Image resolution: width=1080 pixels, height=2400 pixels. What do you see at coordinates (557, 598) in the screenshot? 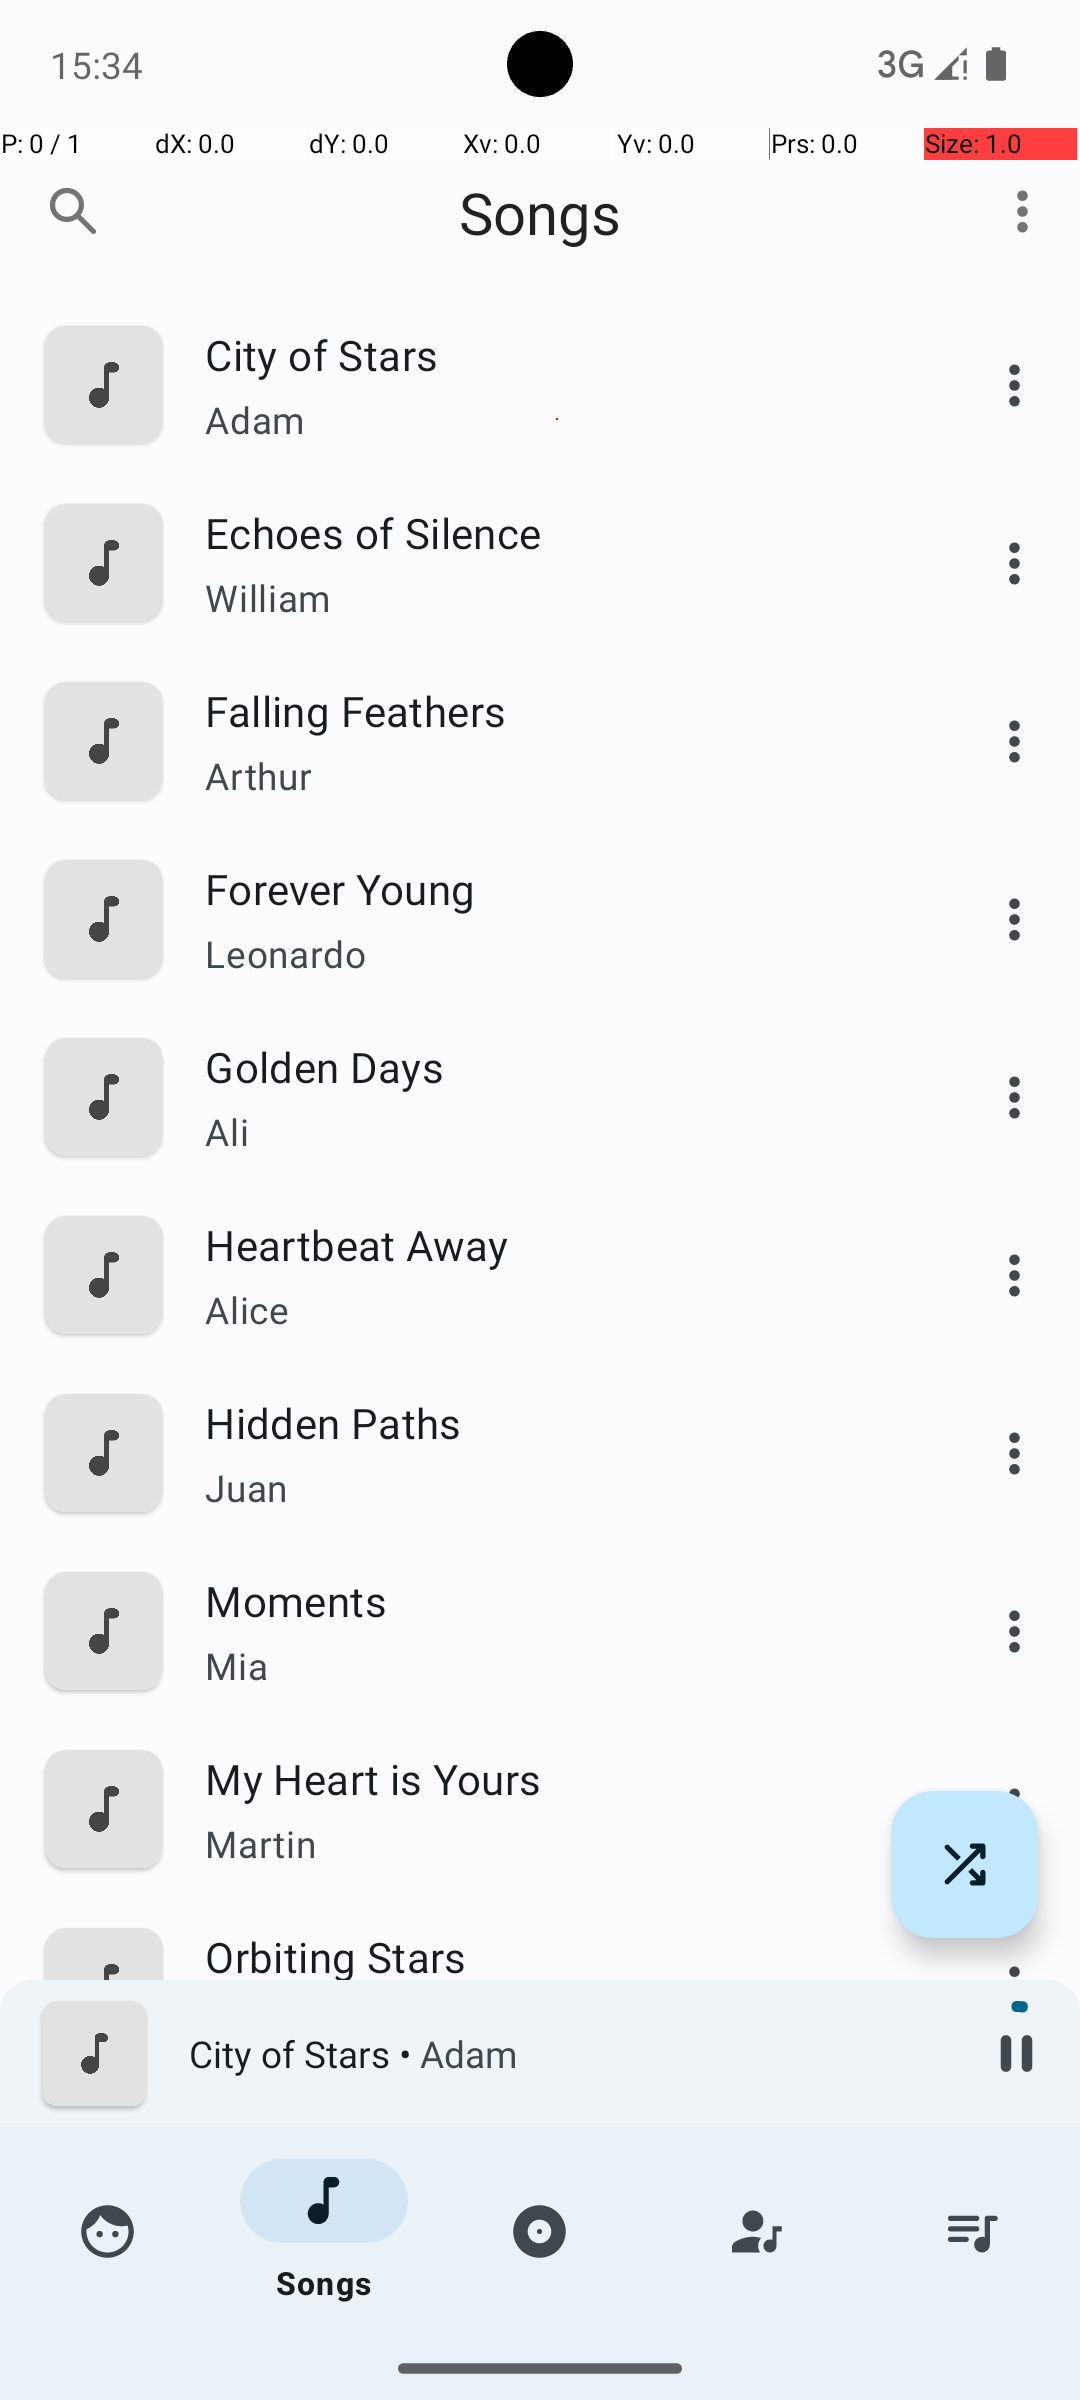
I see `William` at bounding box center [557, 598].